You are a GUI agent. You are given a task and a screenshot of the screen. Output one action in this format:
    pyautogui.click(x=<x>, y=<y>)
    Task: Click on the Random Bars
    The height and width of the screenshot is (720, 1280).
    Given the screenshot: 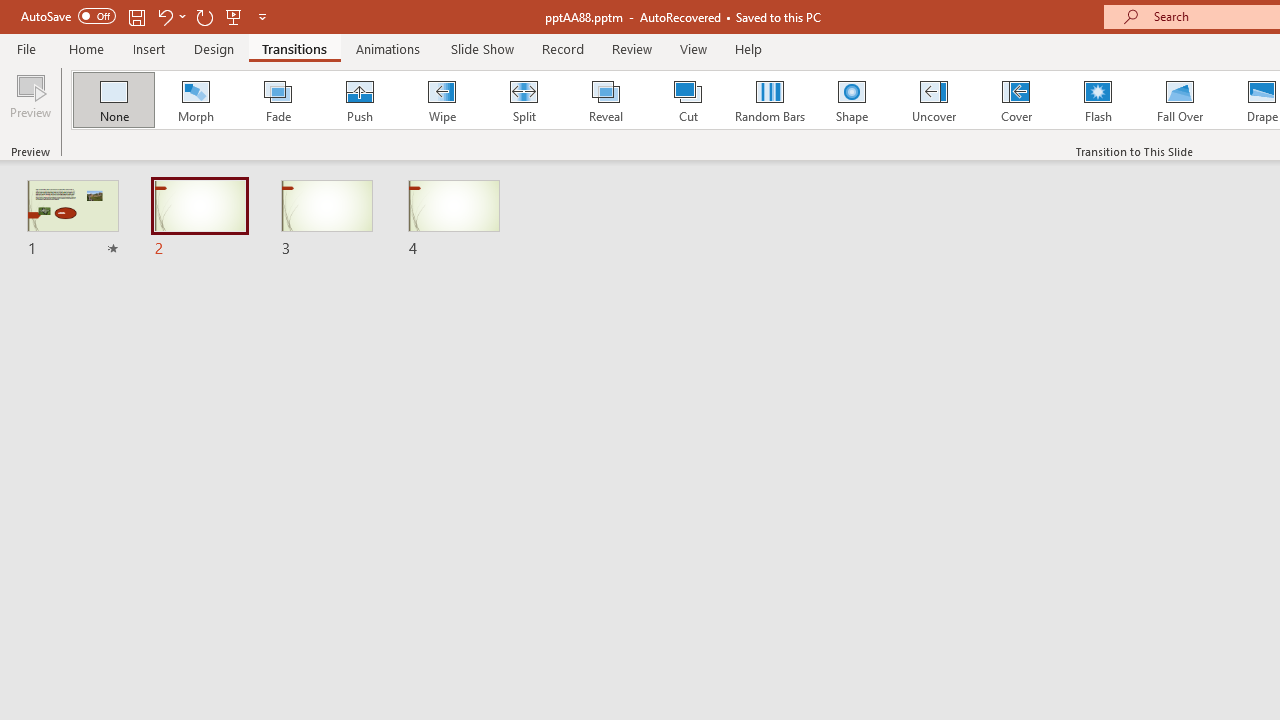 What is the action you would take?
    pyautogui.click(x=770, y=100)
    